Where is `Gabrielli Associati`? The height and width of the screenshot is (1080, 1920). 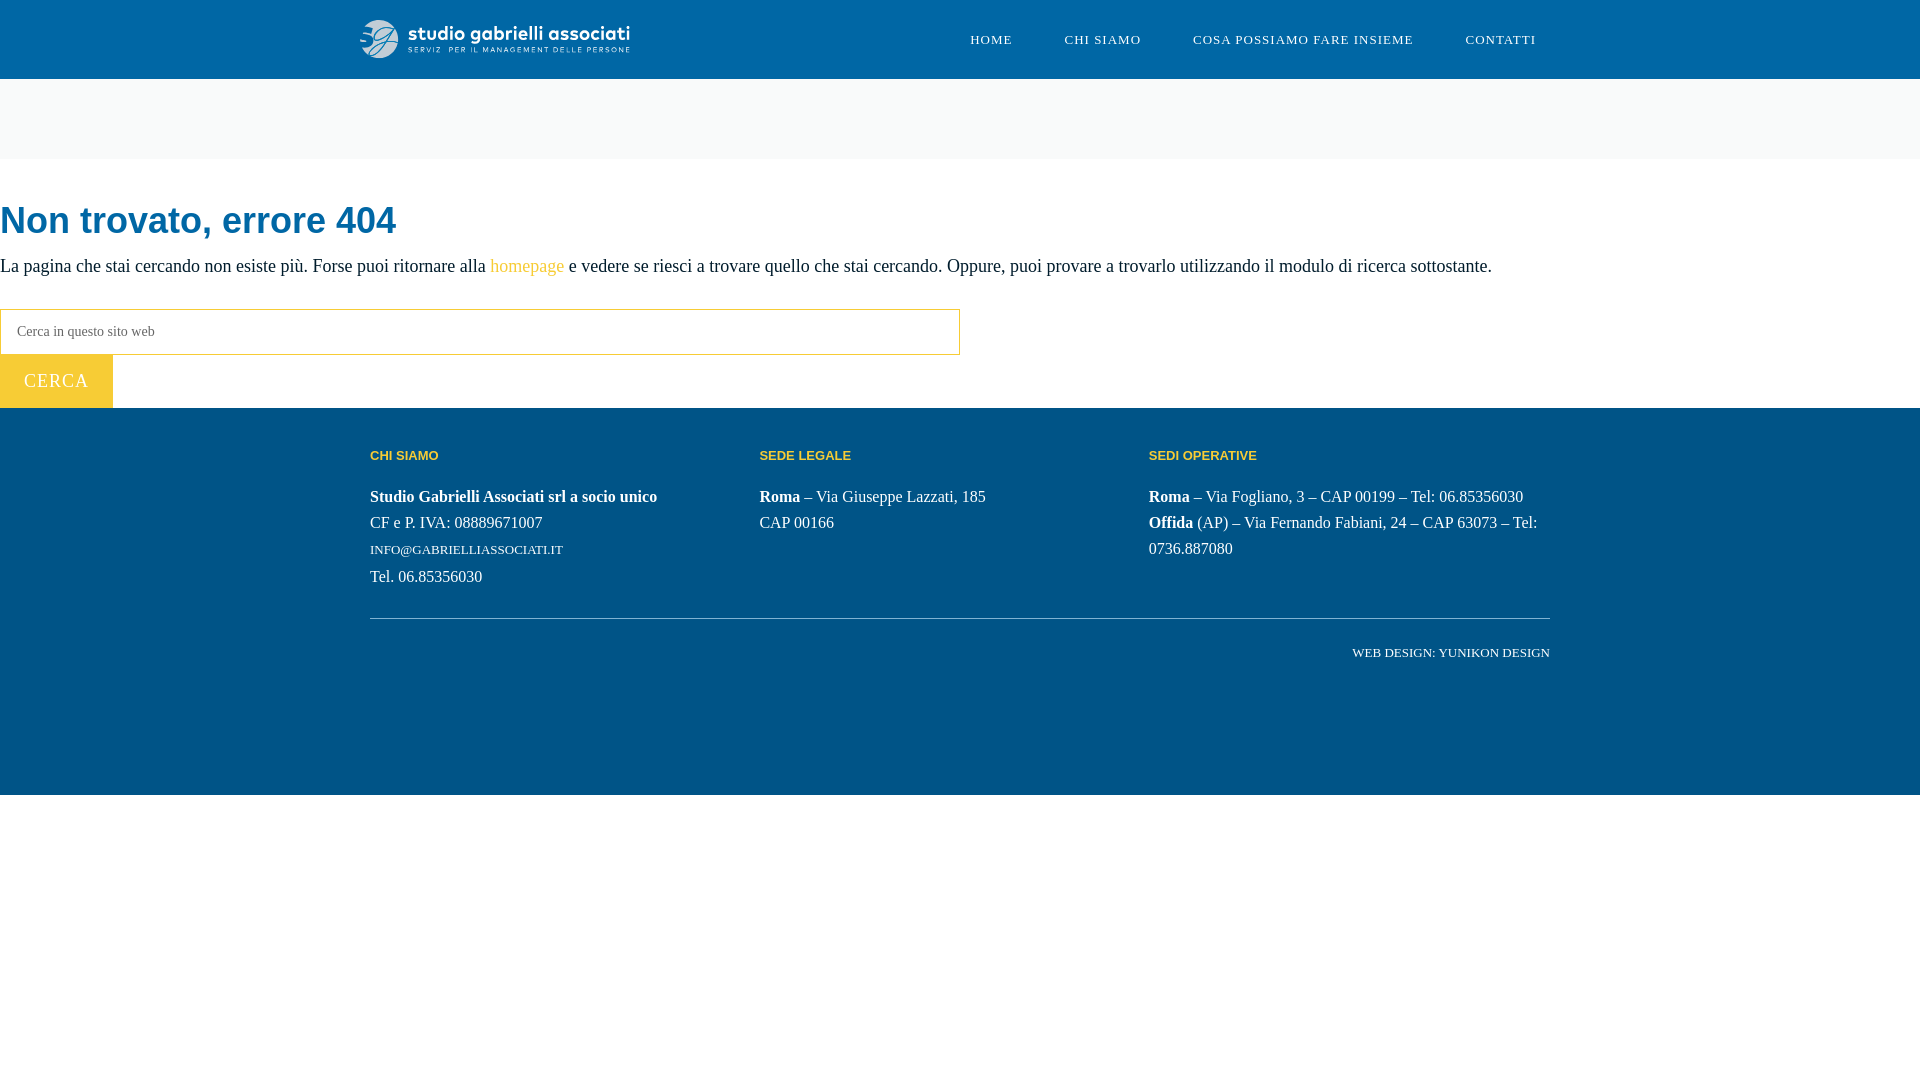 Gabrielli Associati is located at coordinates (494, 40).